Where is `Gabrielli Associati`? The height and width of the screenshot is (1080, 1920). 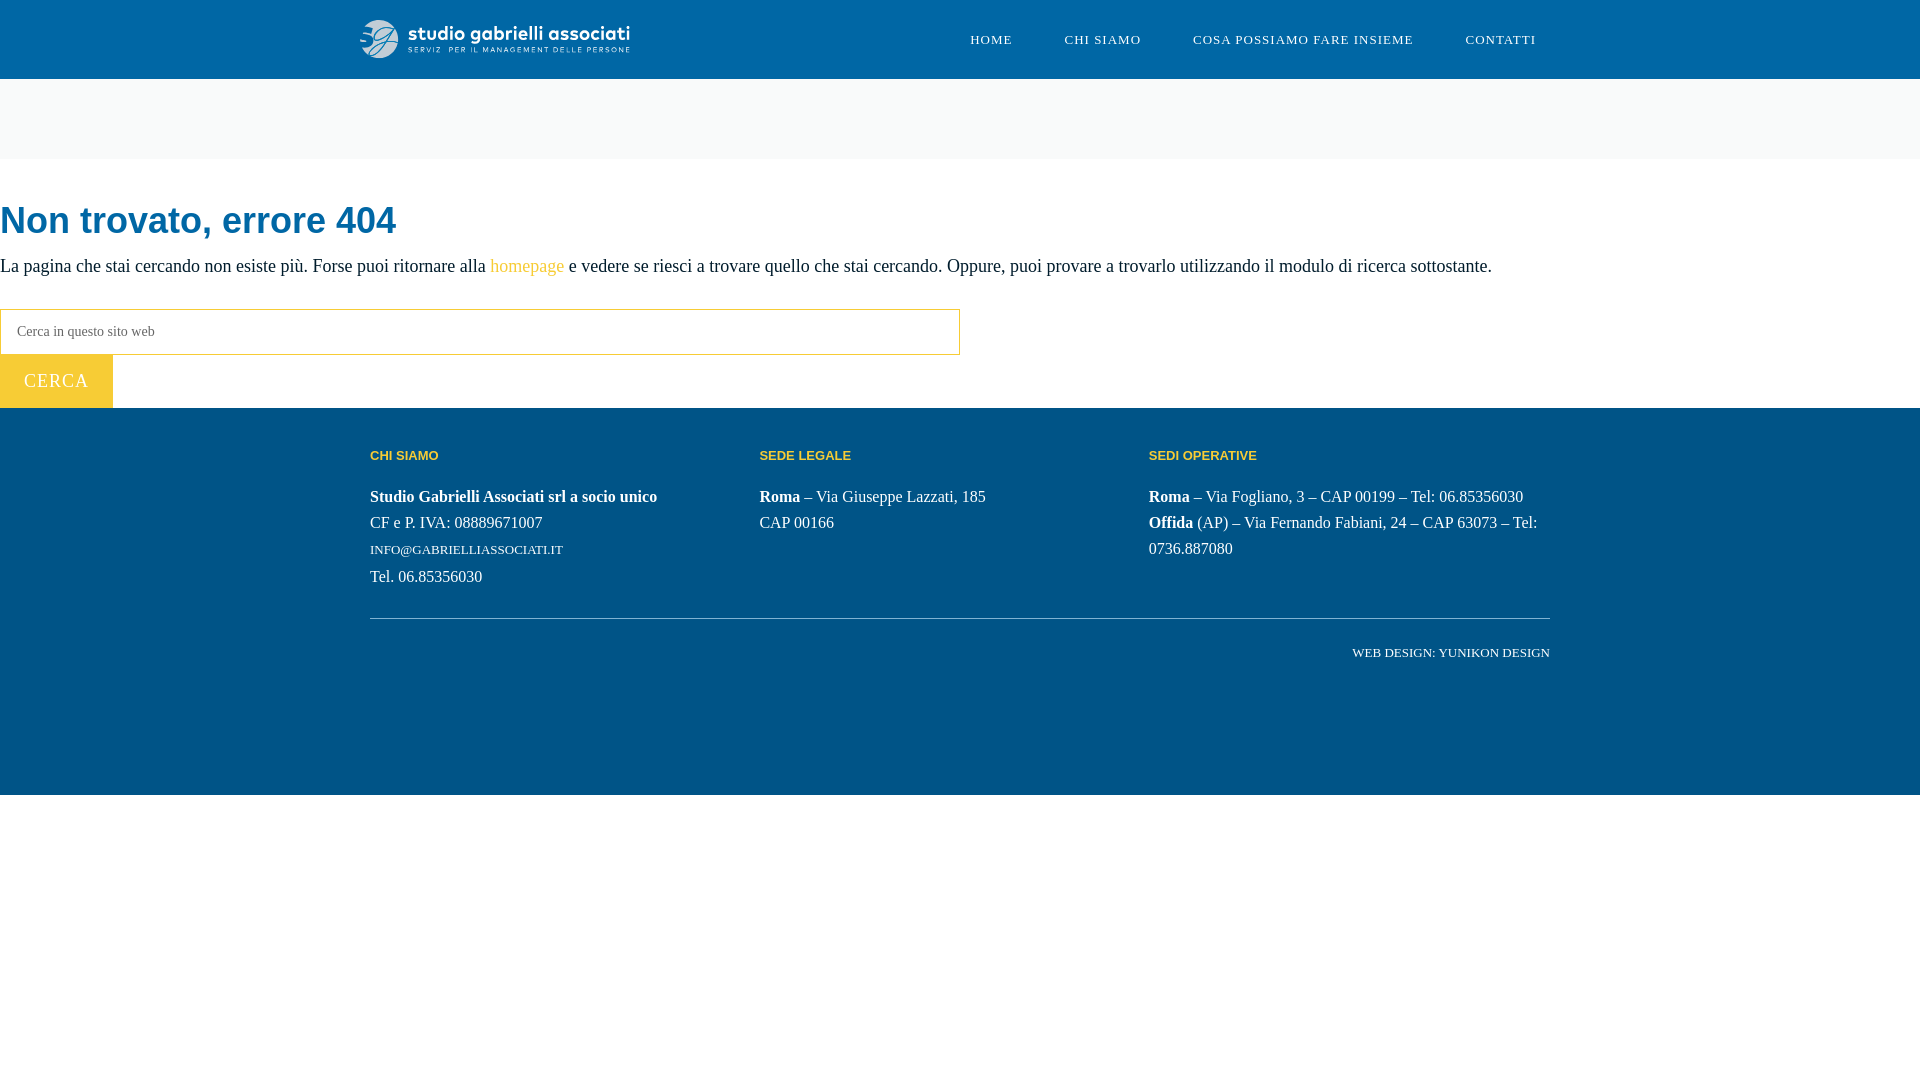 Gabrielli Associati is located at coordinates (494, 40).